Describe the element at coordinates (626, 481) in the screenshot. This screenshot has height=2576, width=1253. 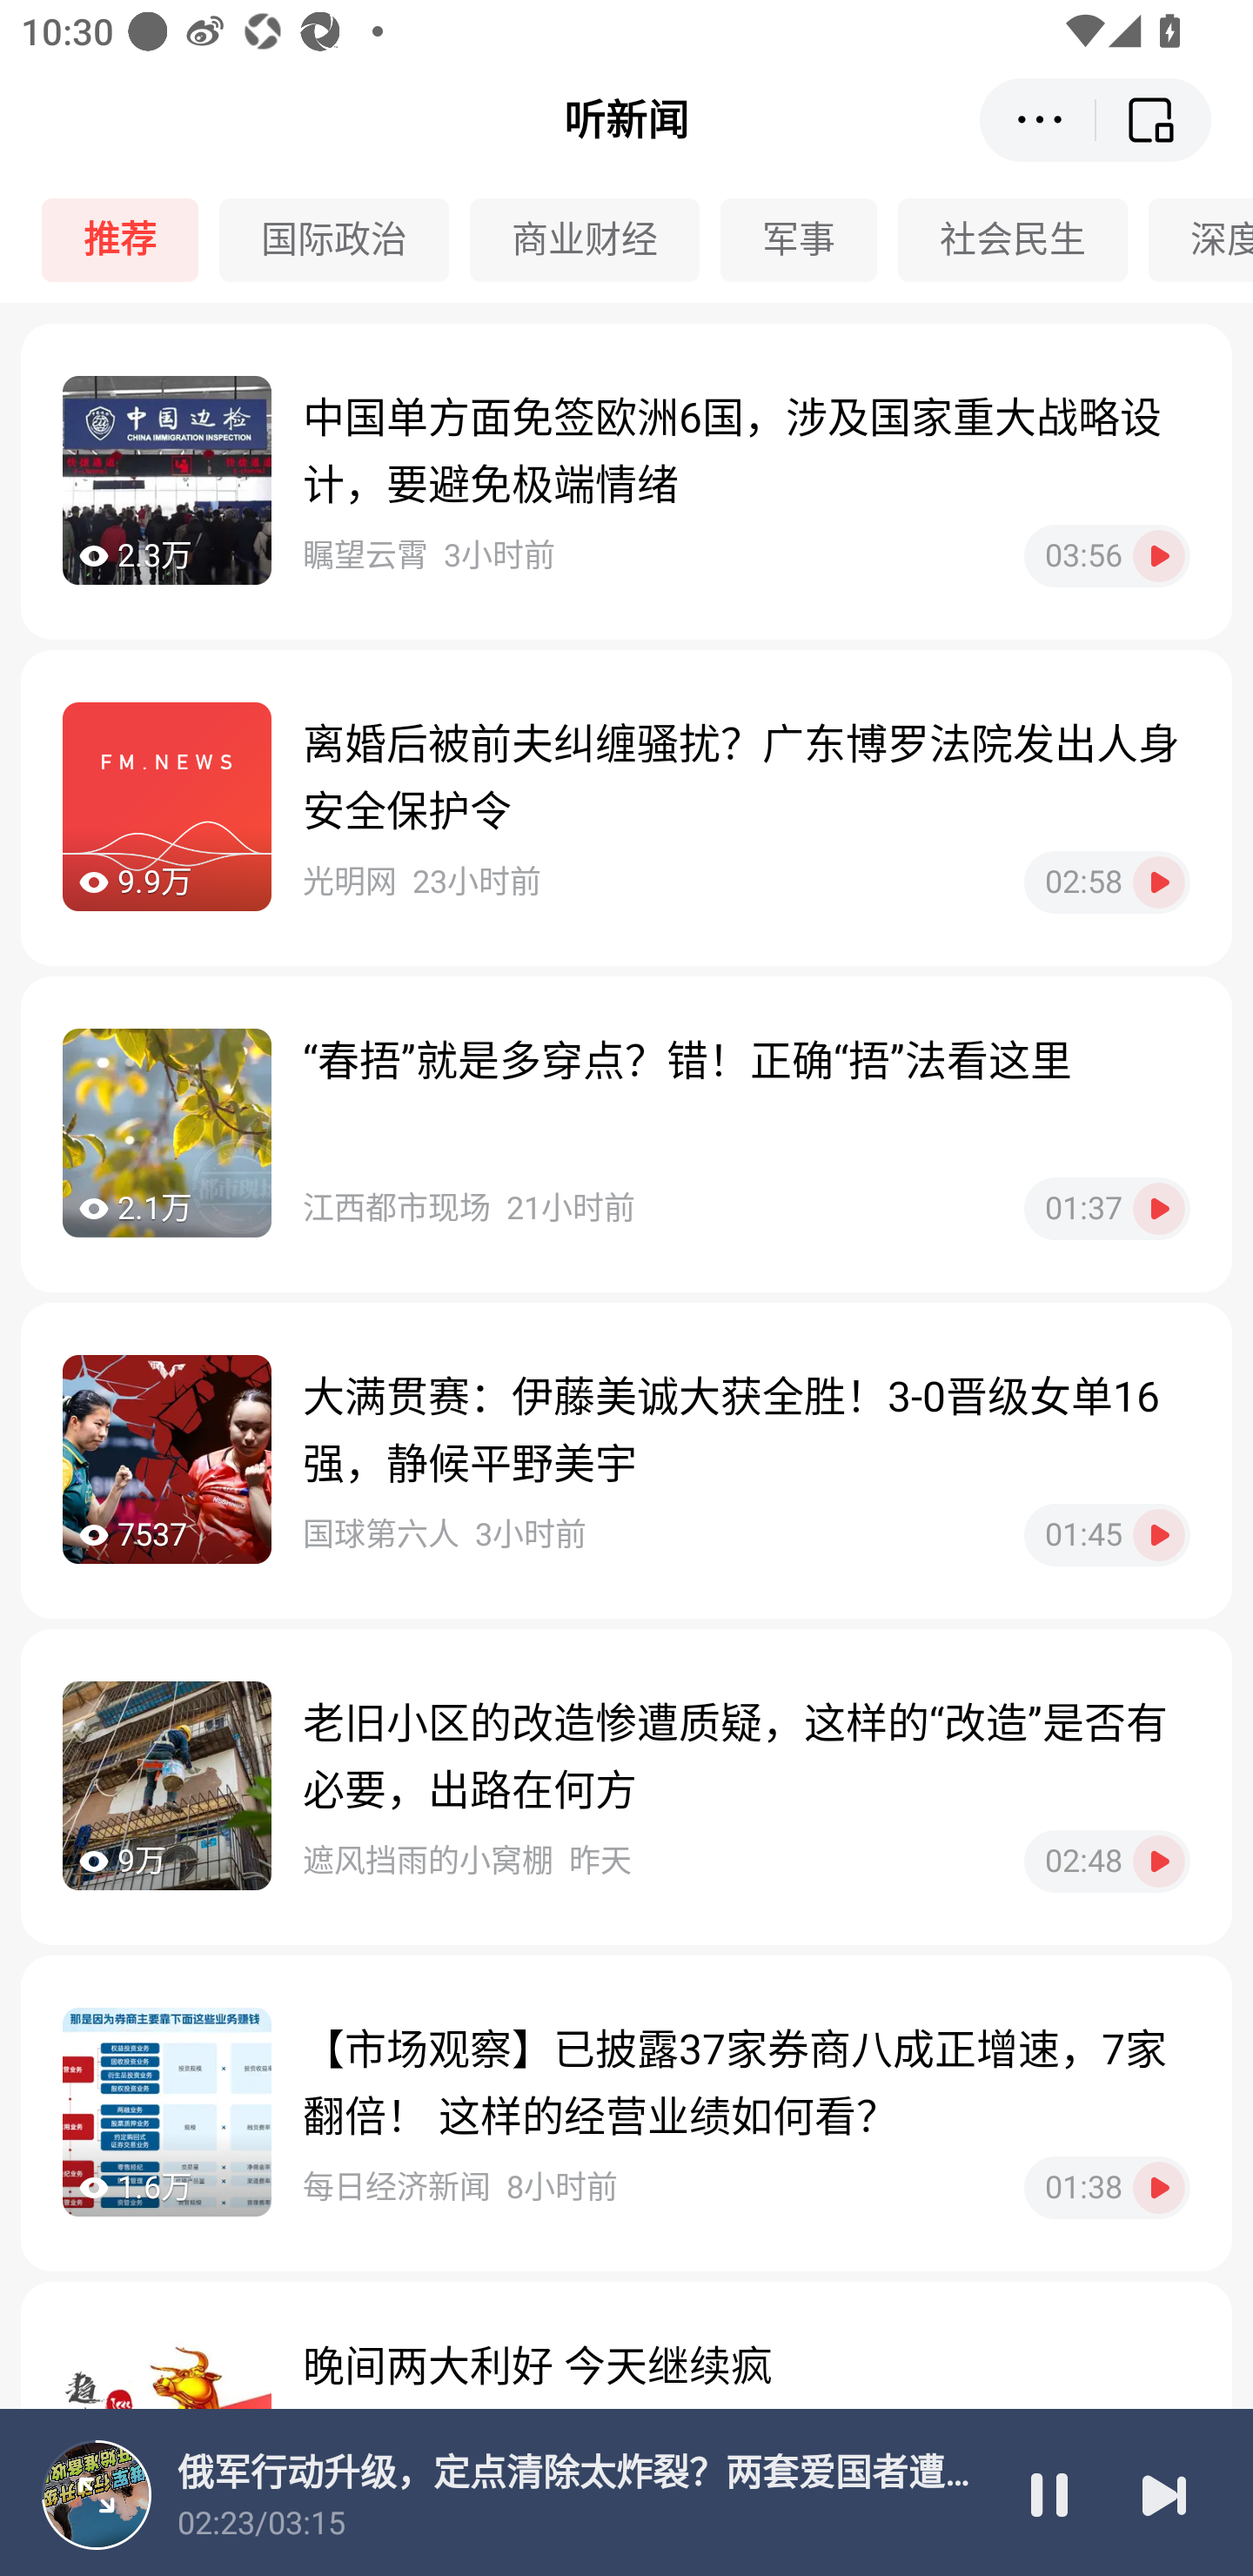
I see `2.3万 中国单方面免签欧洲6国，涉及国家重大战略设计，要避免极端情绪 瞩望云霄3小时前 03:56` at that location.